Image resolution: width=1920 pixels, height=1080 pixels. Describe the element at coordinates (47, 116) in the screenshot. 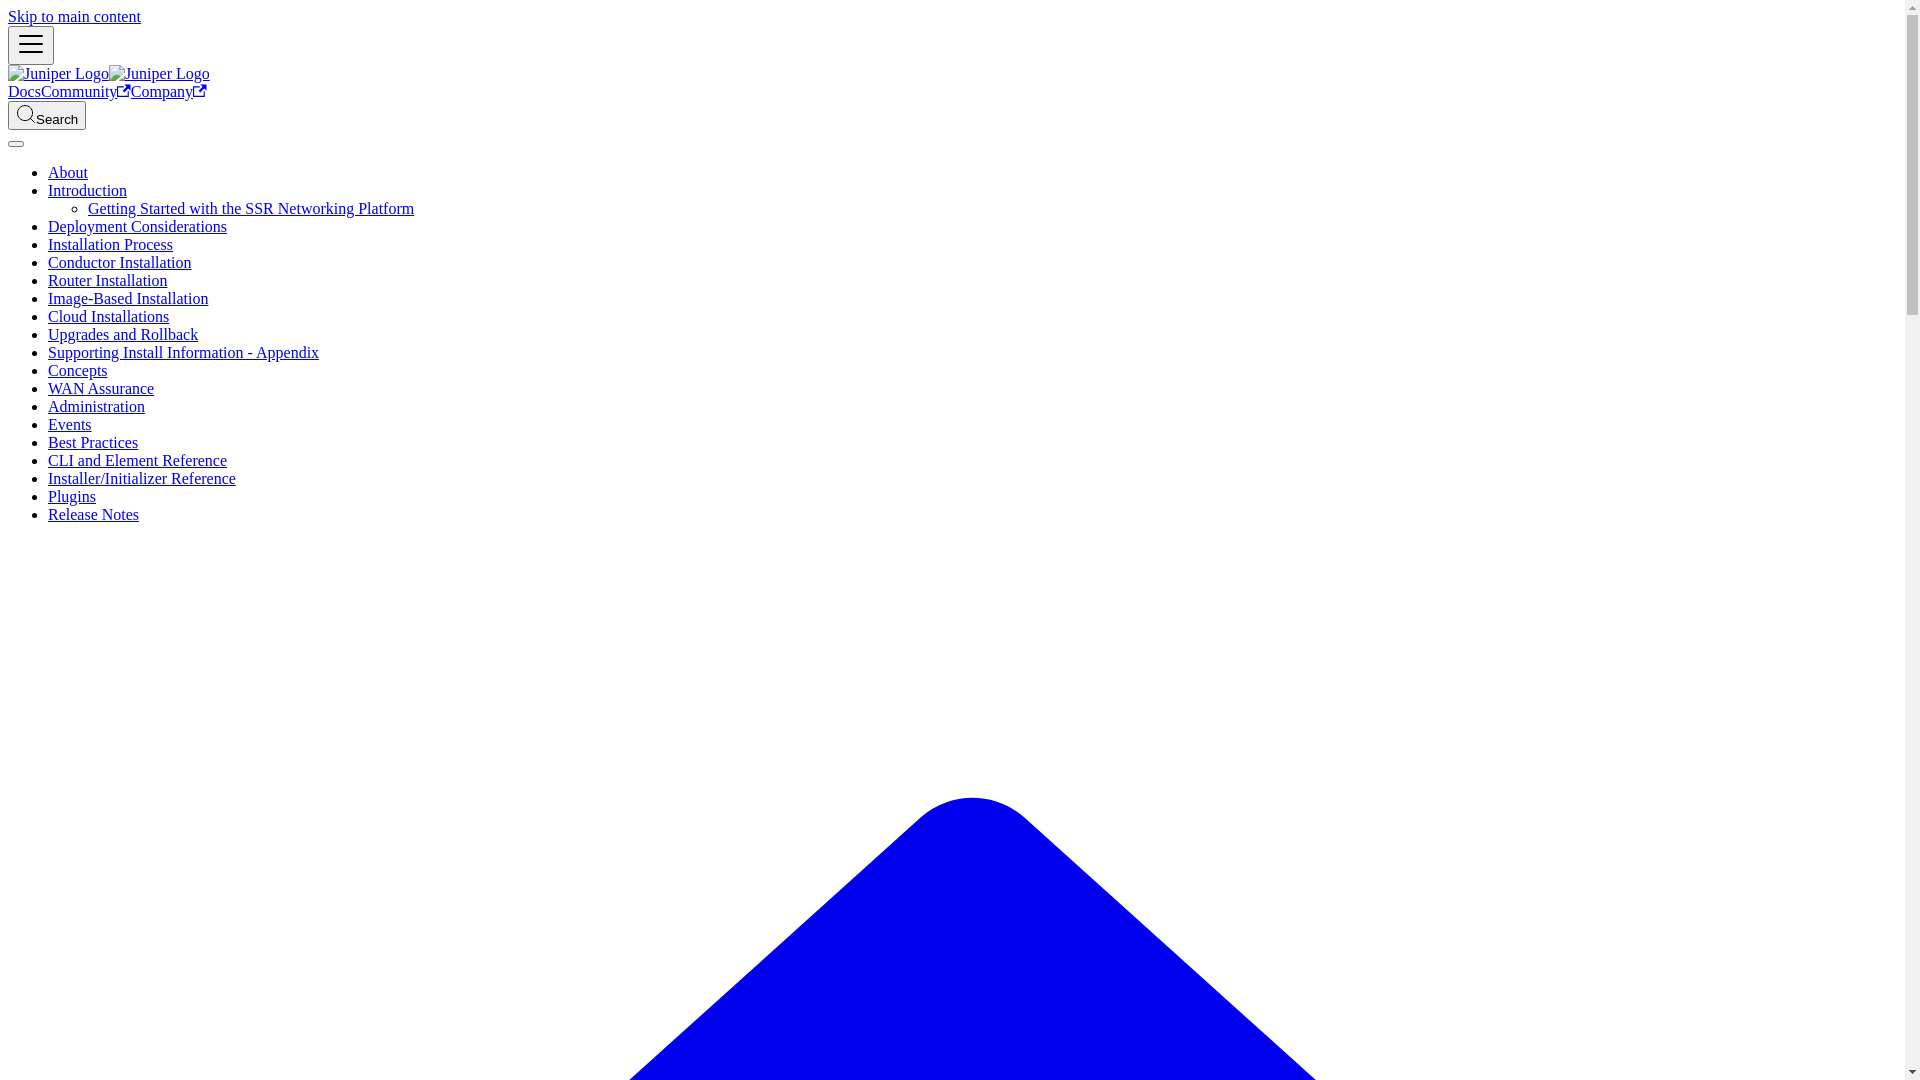

I see `Search` at that location.